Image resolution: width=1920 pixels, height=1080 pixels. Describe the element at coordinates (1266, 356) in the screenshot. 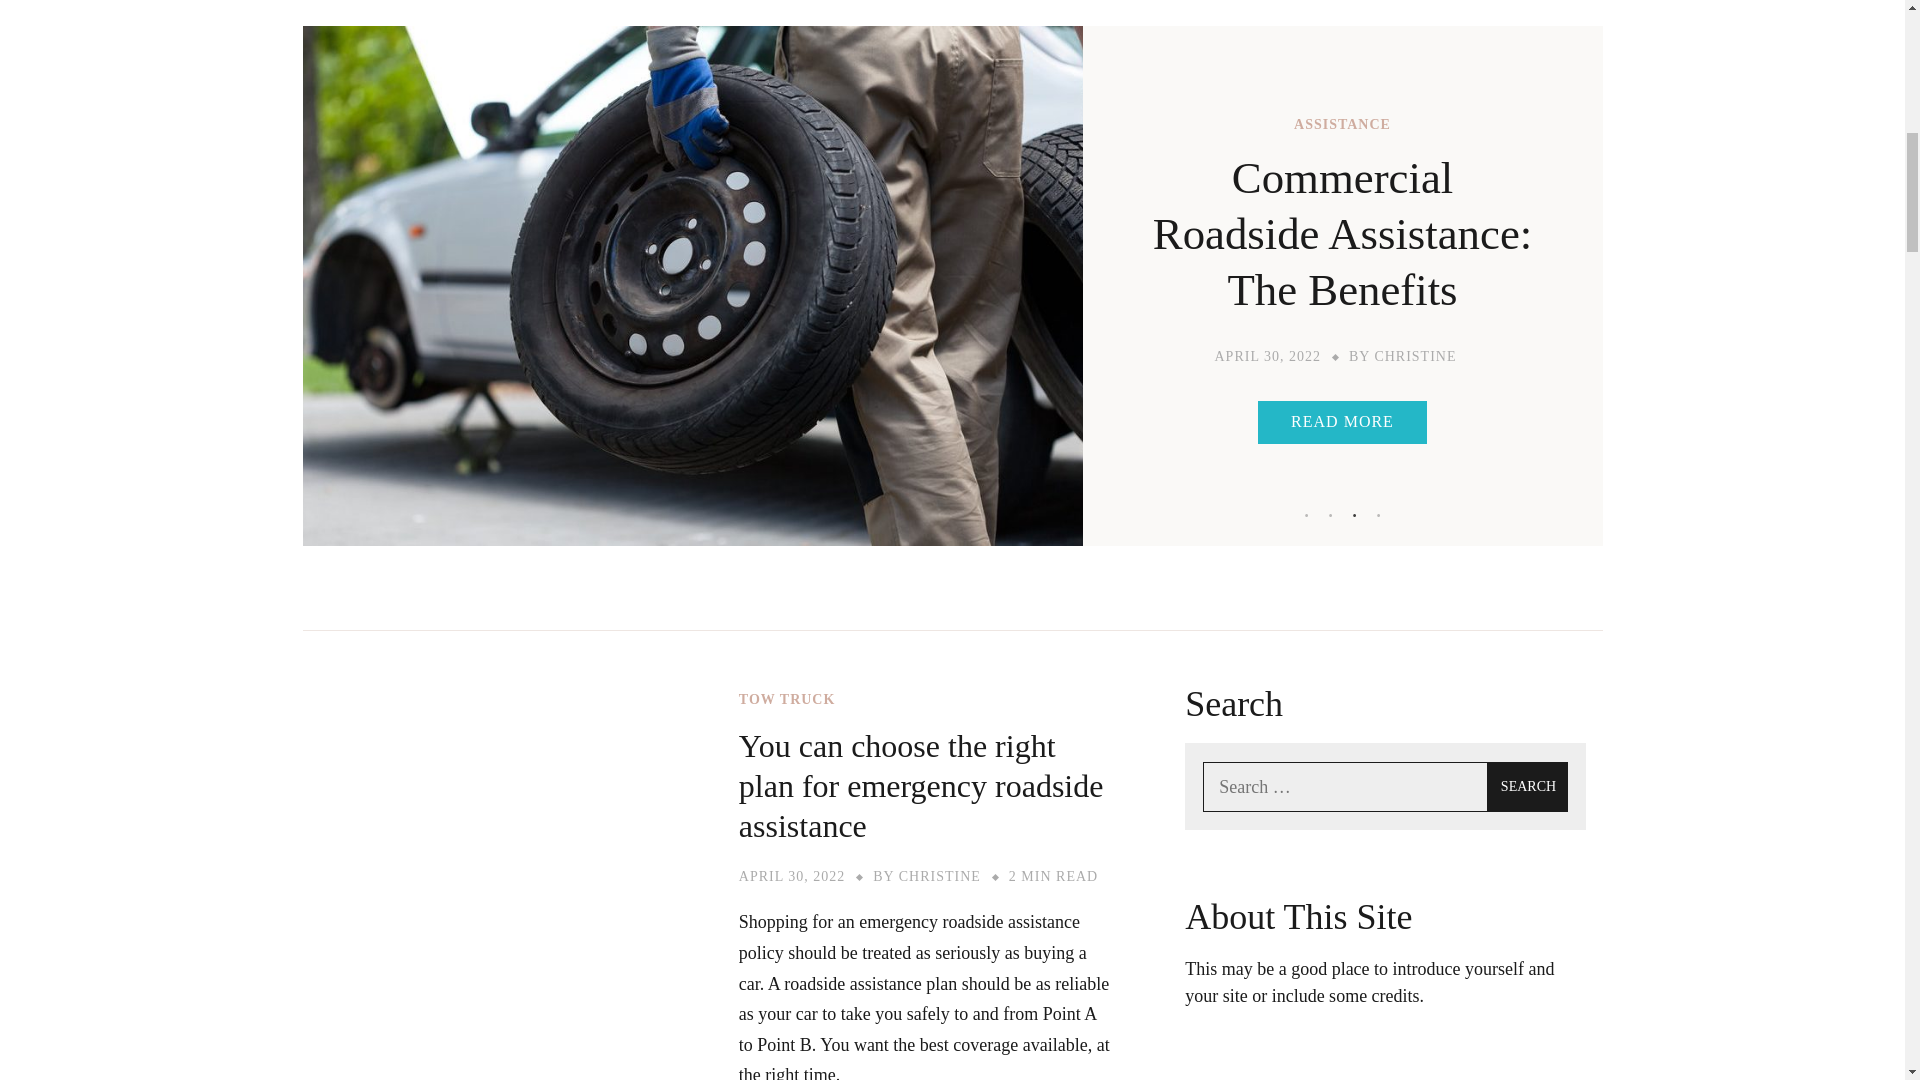

I see `APRIL 30, 2022` at that location.